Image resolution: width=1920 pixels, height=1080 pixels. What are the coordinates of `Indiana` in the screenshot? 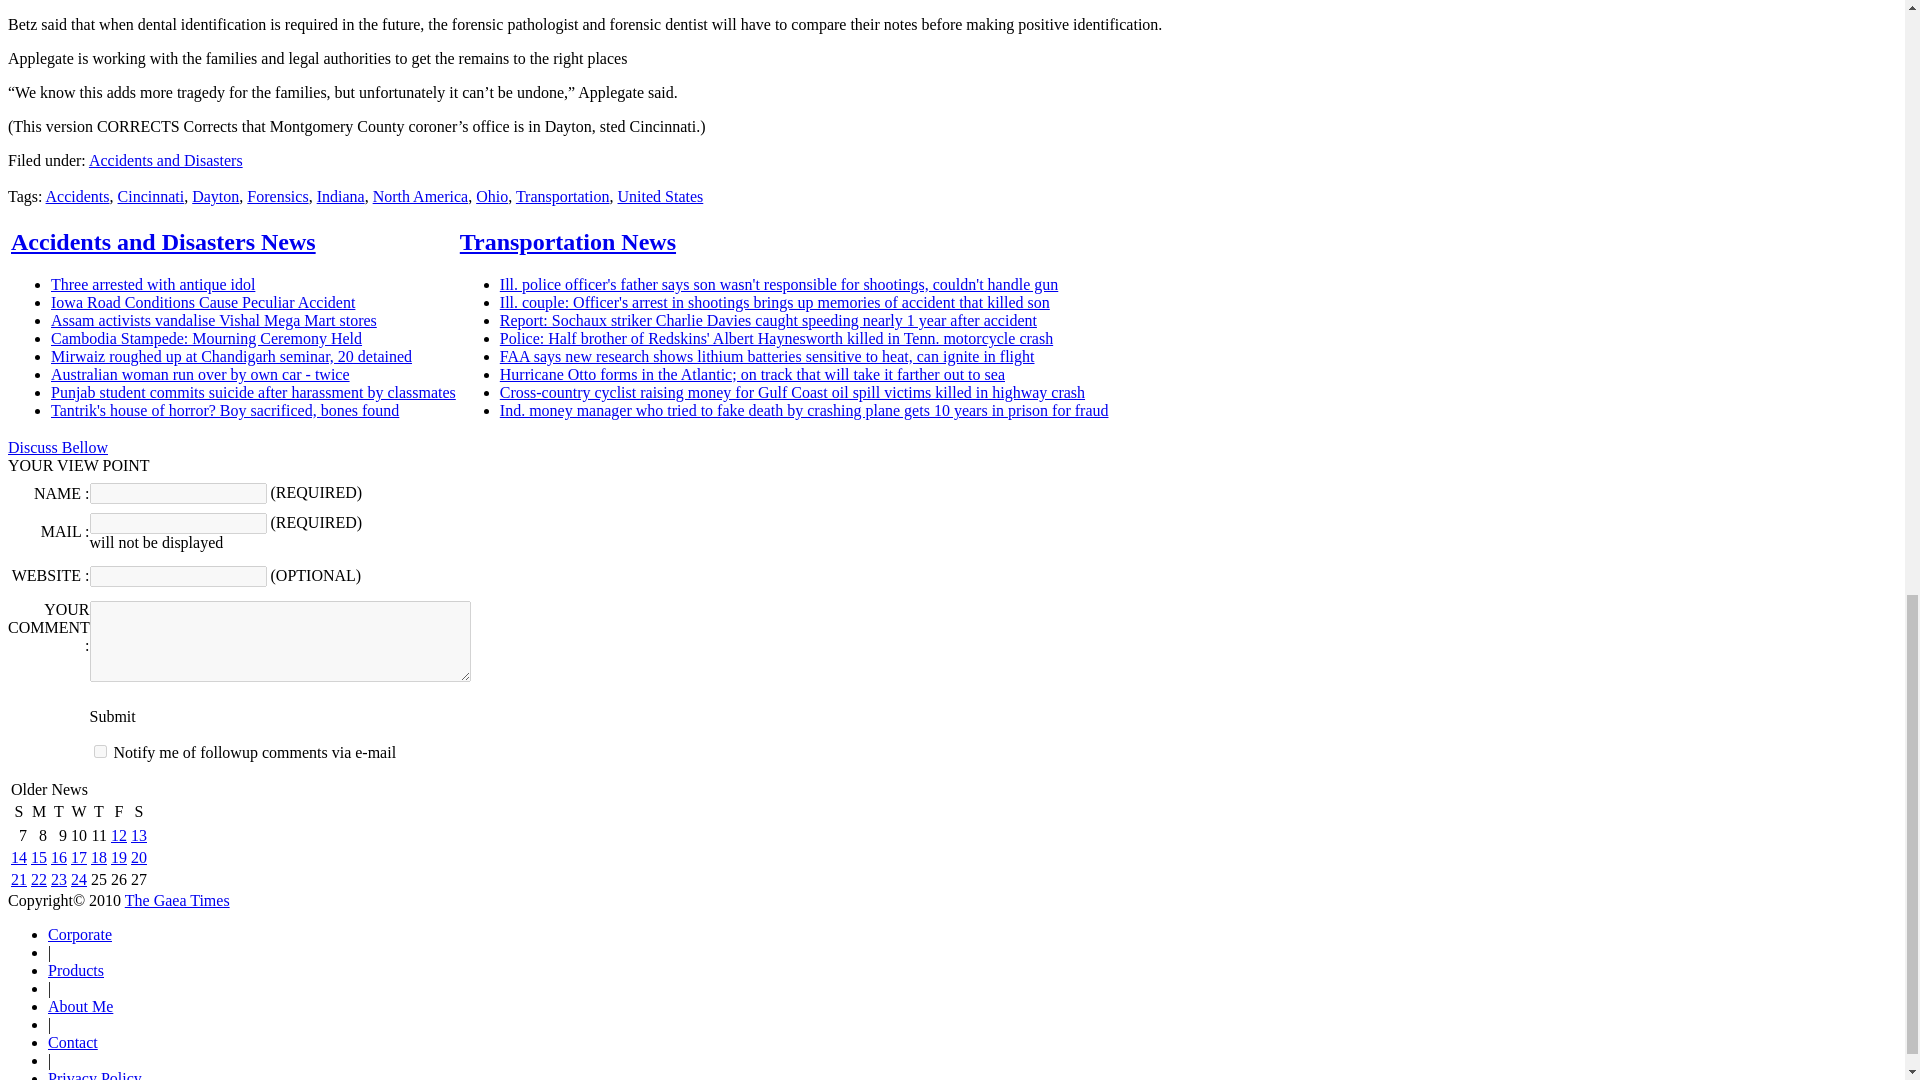 It's located at (340, 196).